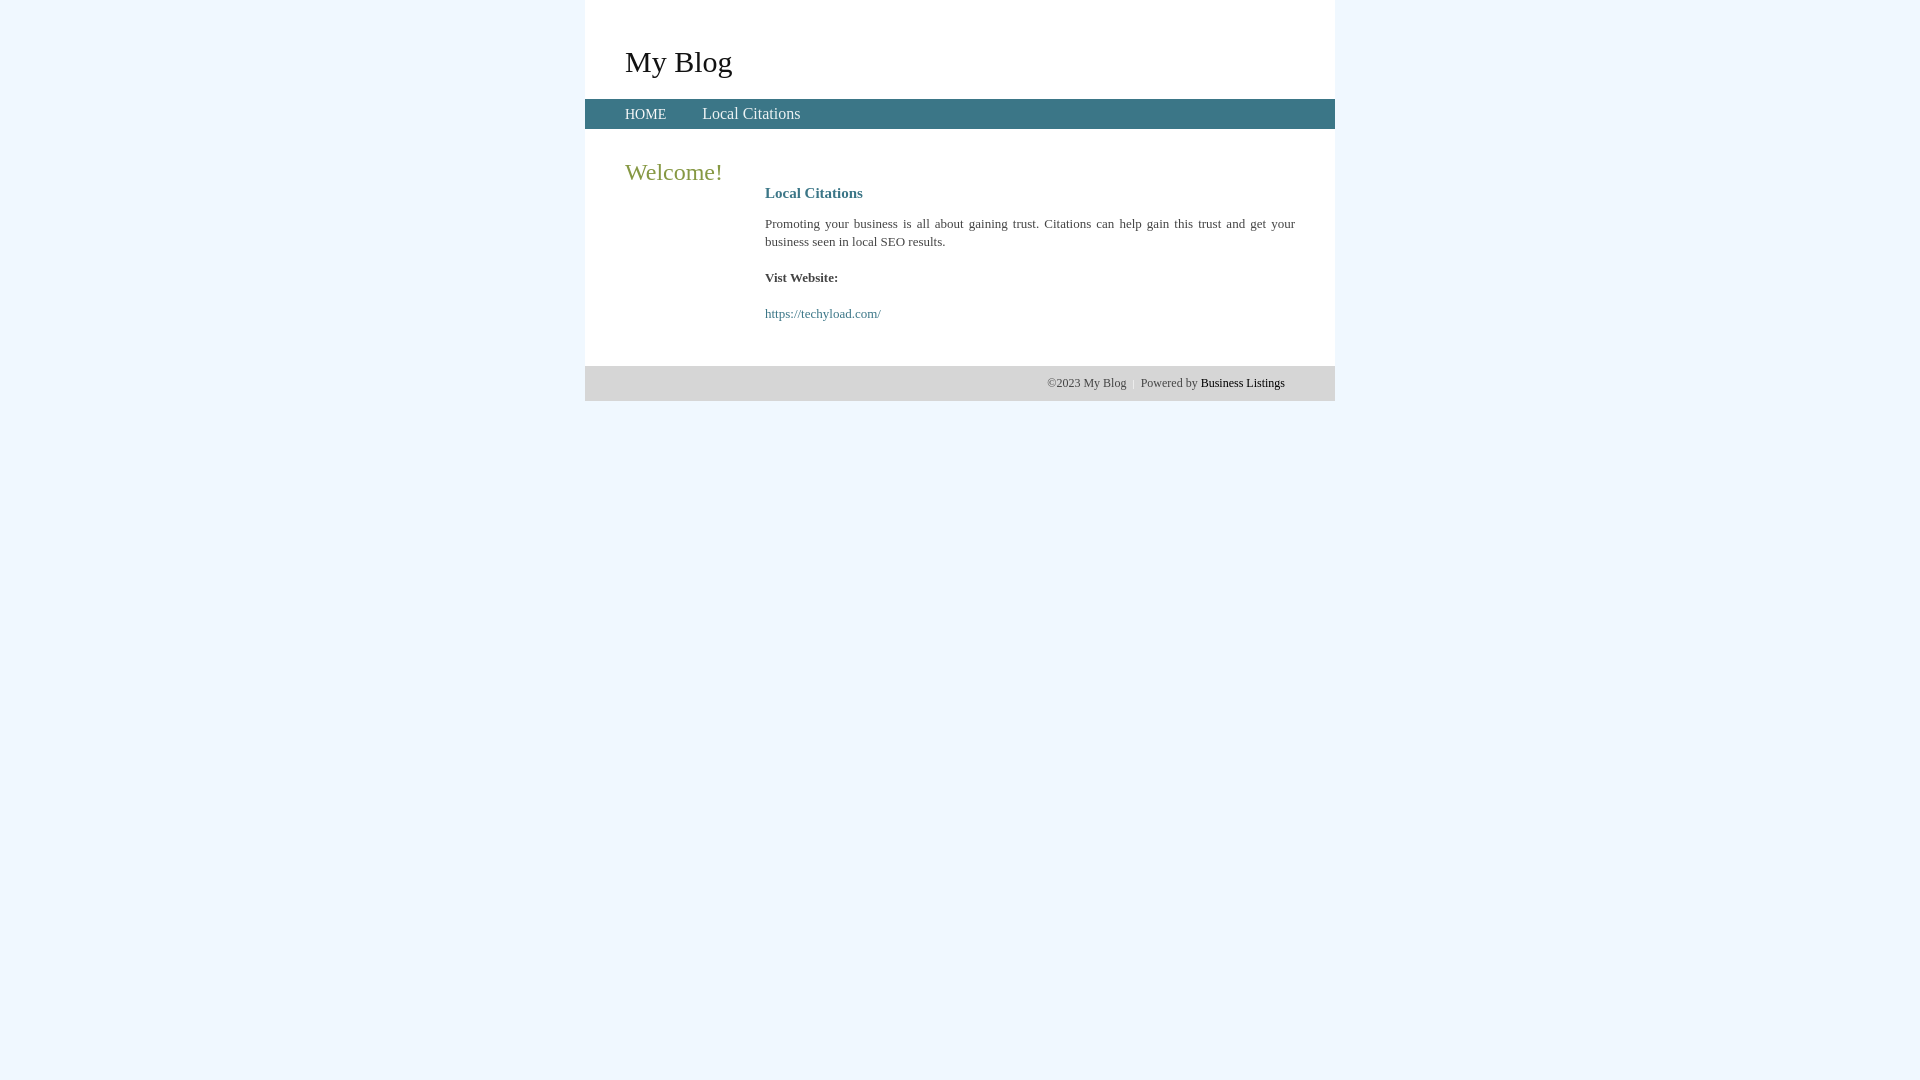 The image size is (1920, 1080). I want to click on Business Listings, so click(1243, 383).